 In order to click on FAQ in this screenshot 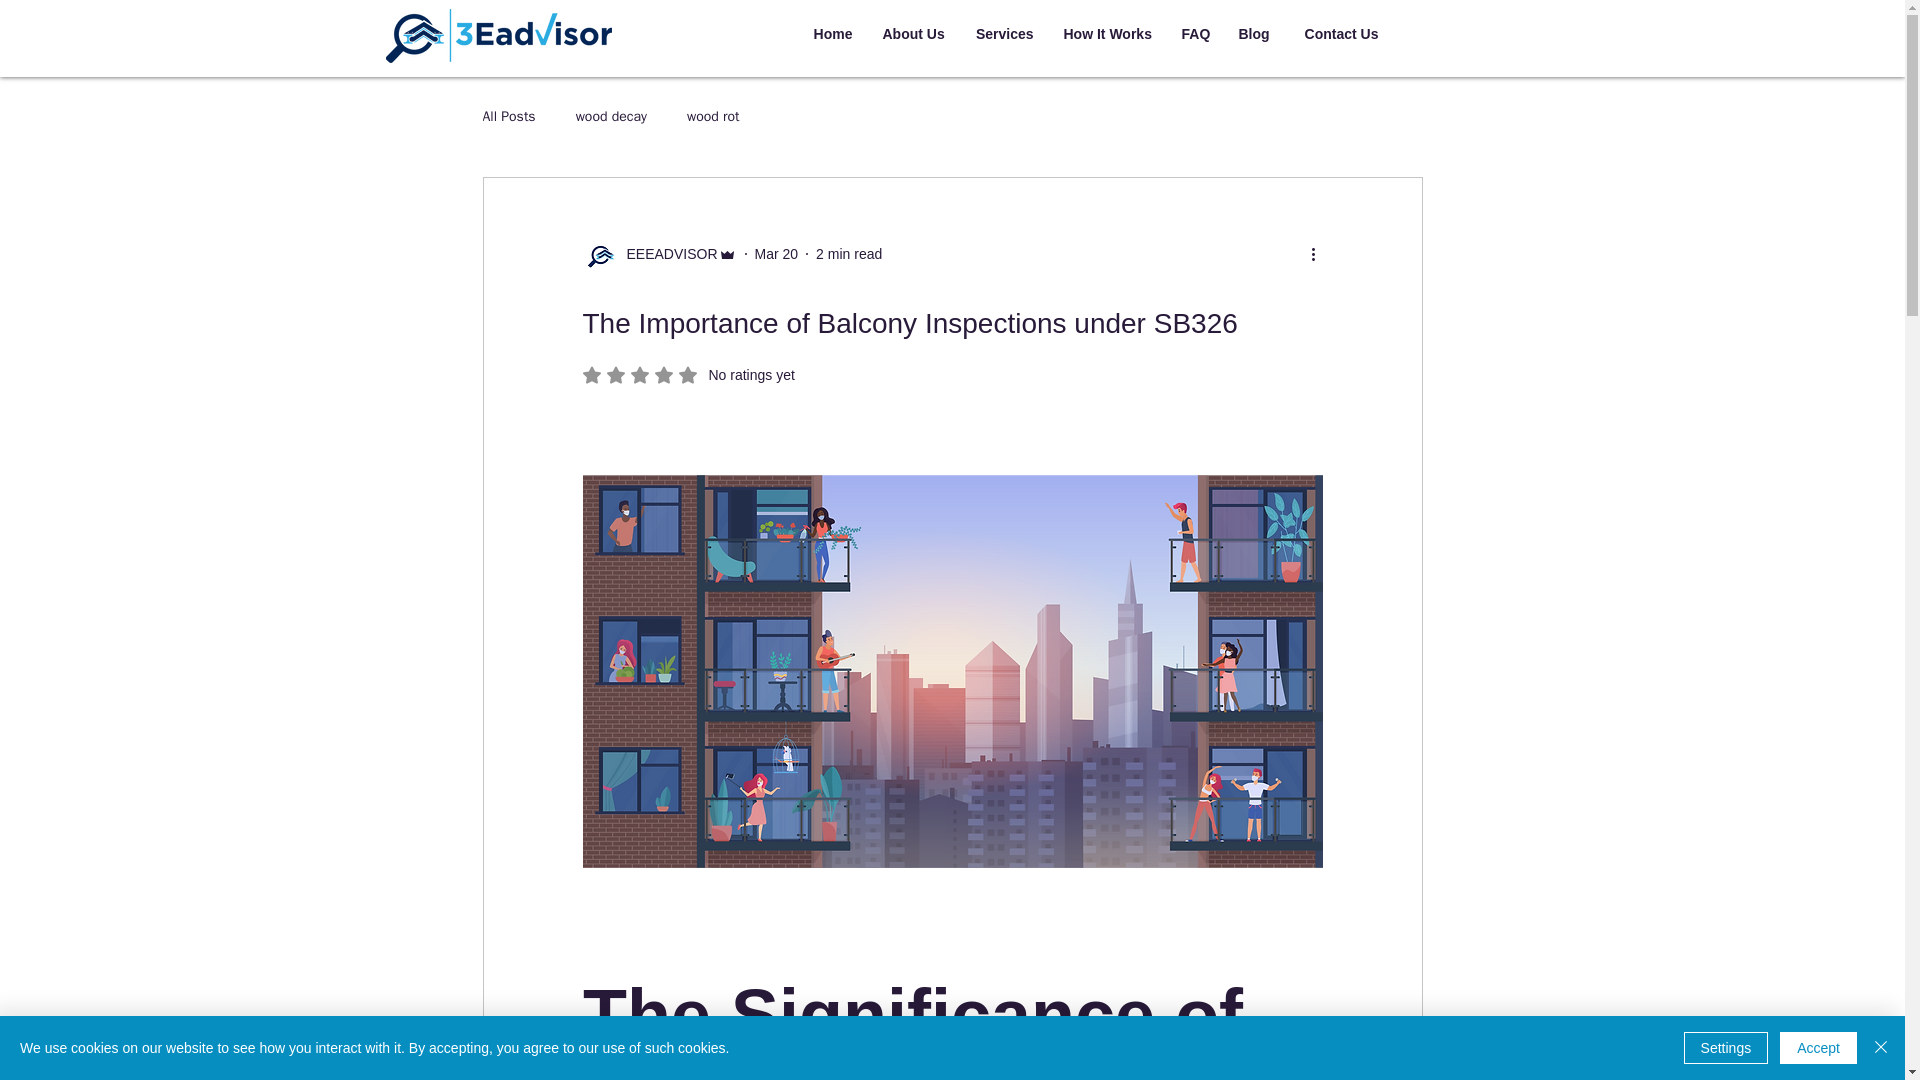, I will do `click(612, 117)`.